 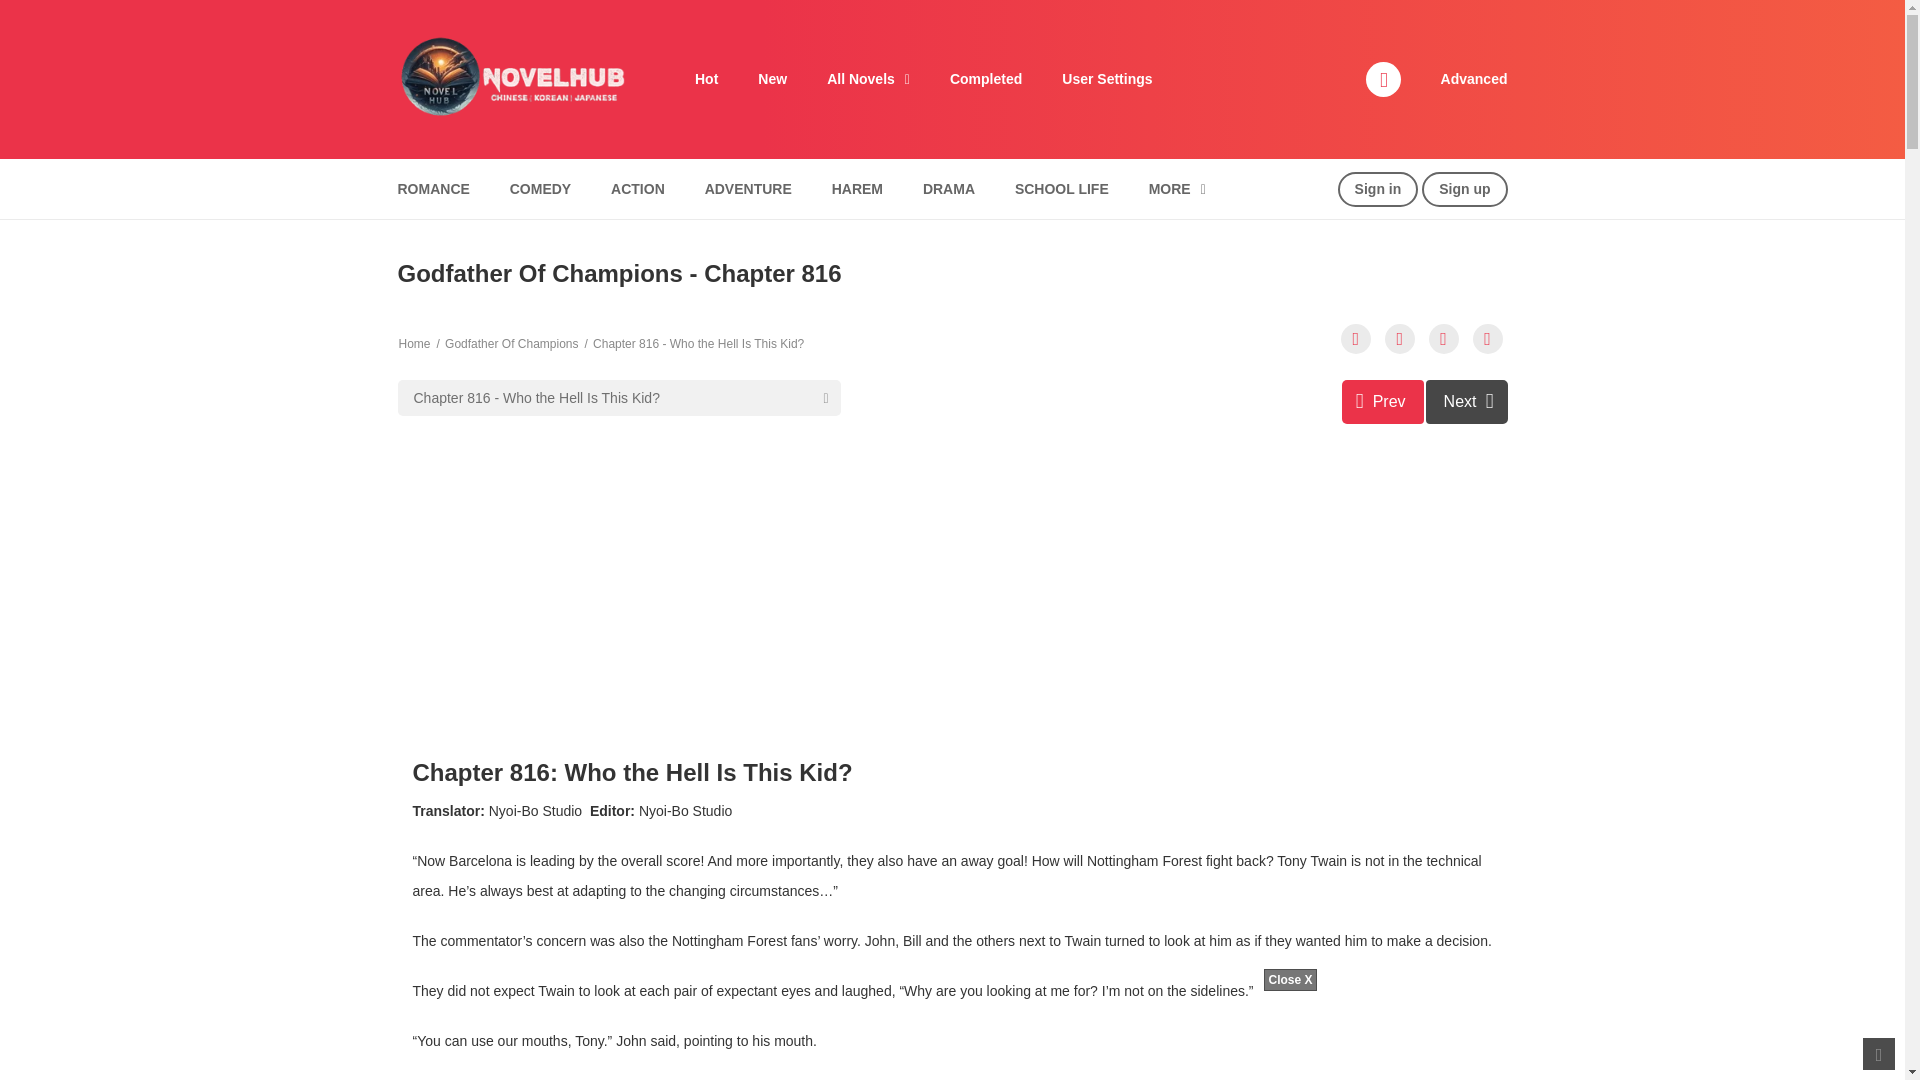 I want to click on HAREM, so click(x=858, y=189).